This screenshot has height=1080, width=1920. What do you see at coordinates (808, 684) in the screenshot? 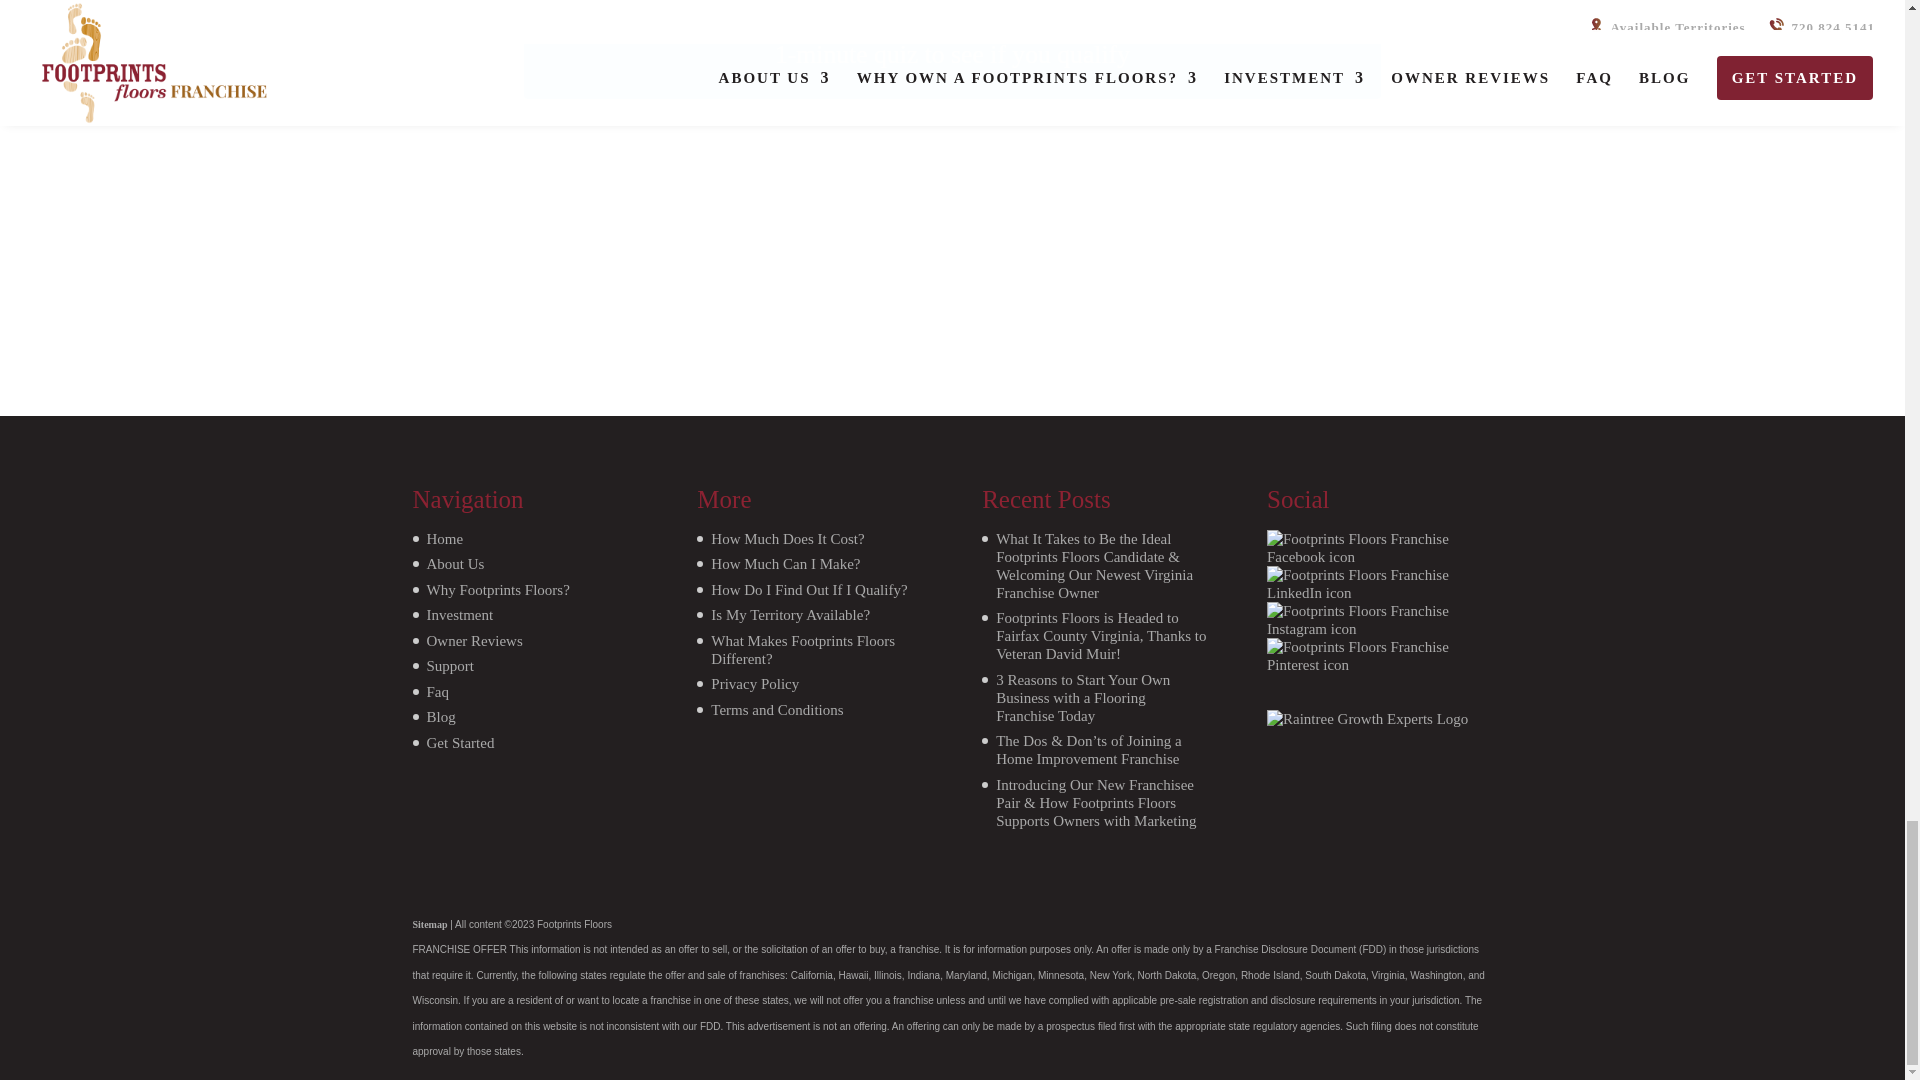
I see `Privacy Policy` at bounding box center [808, 684].